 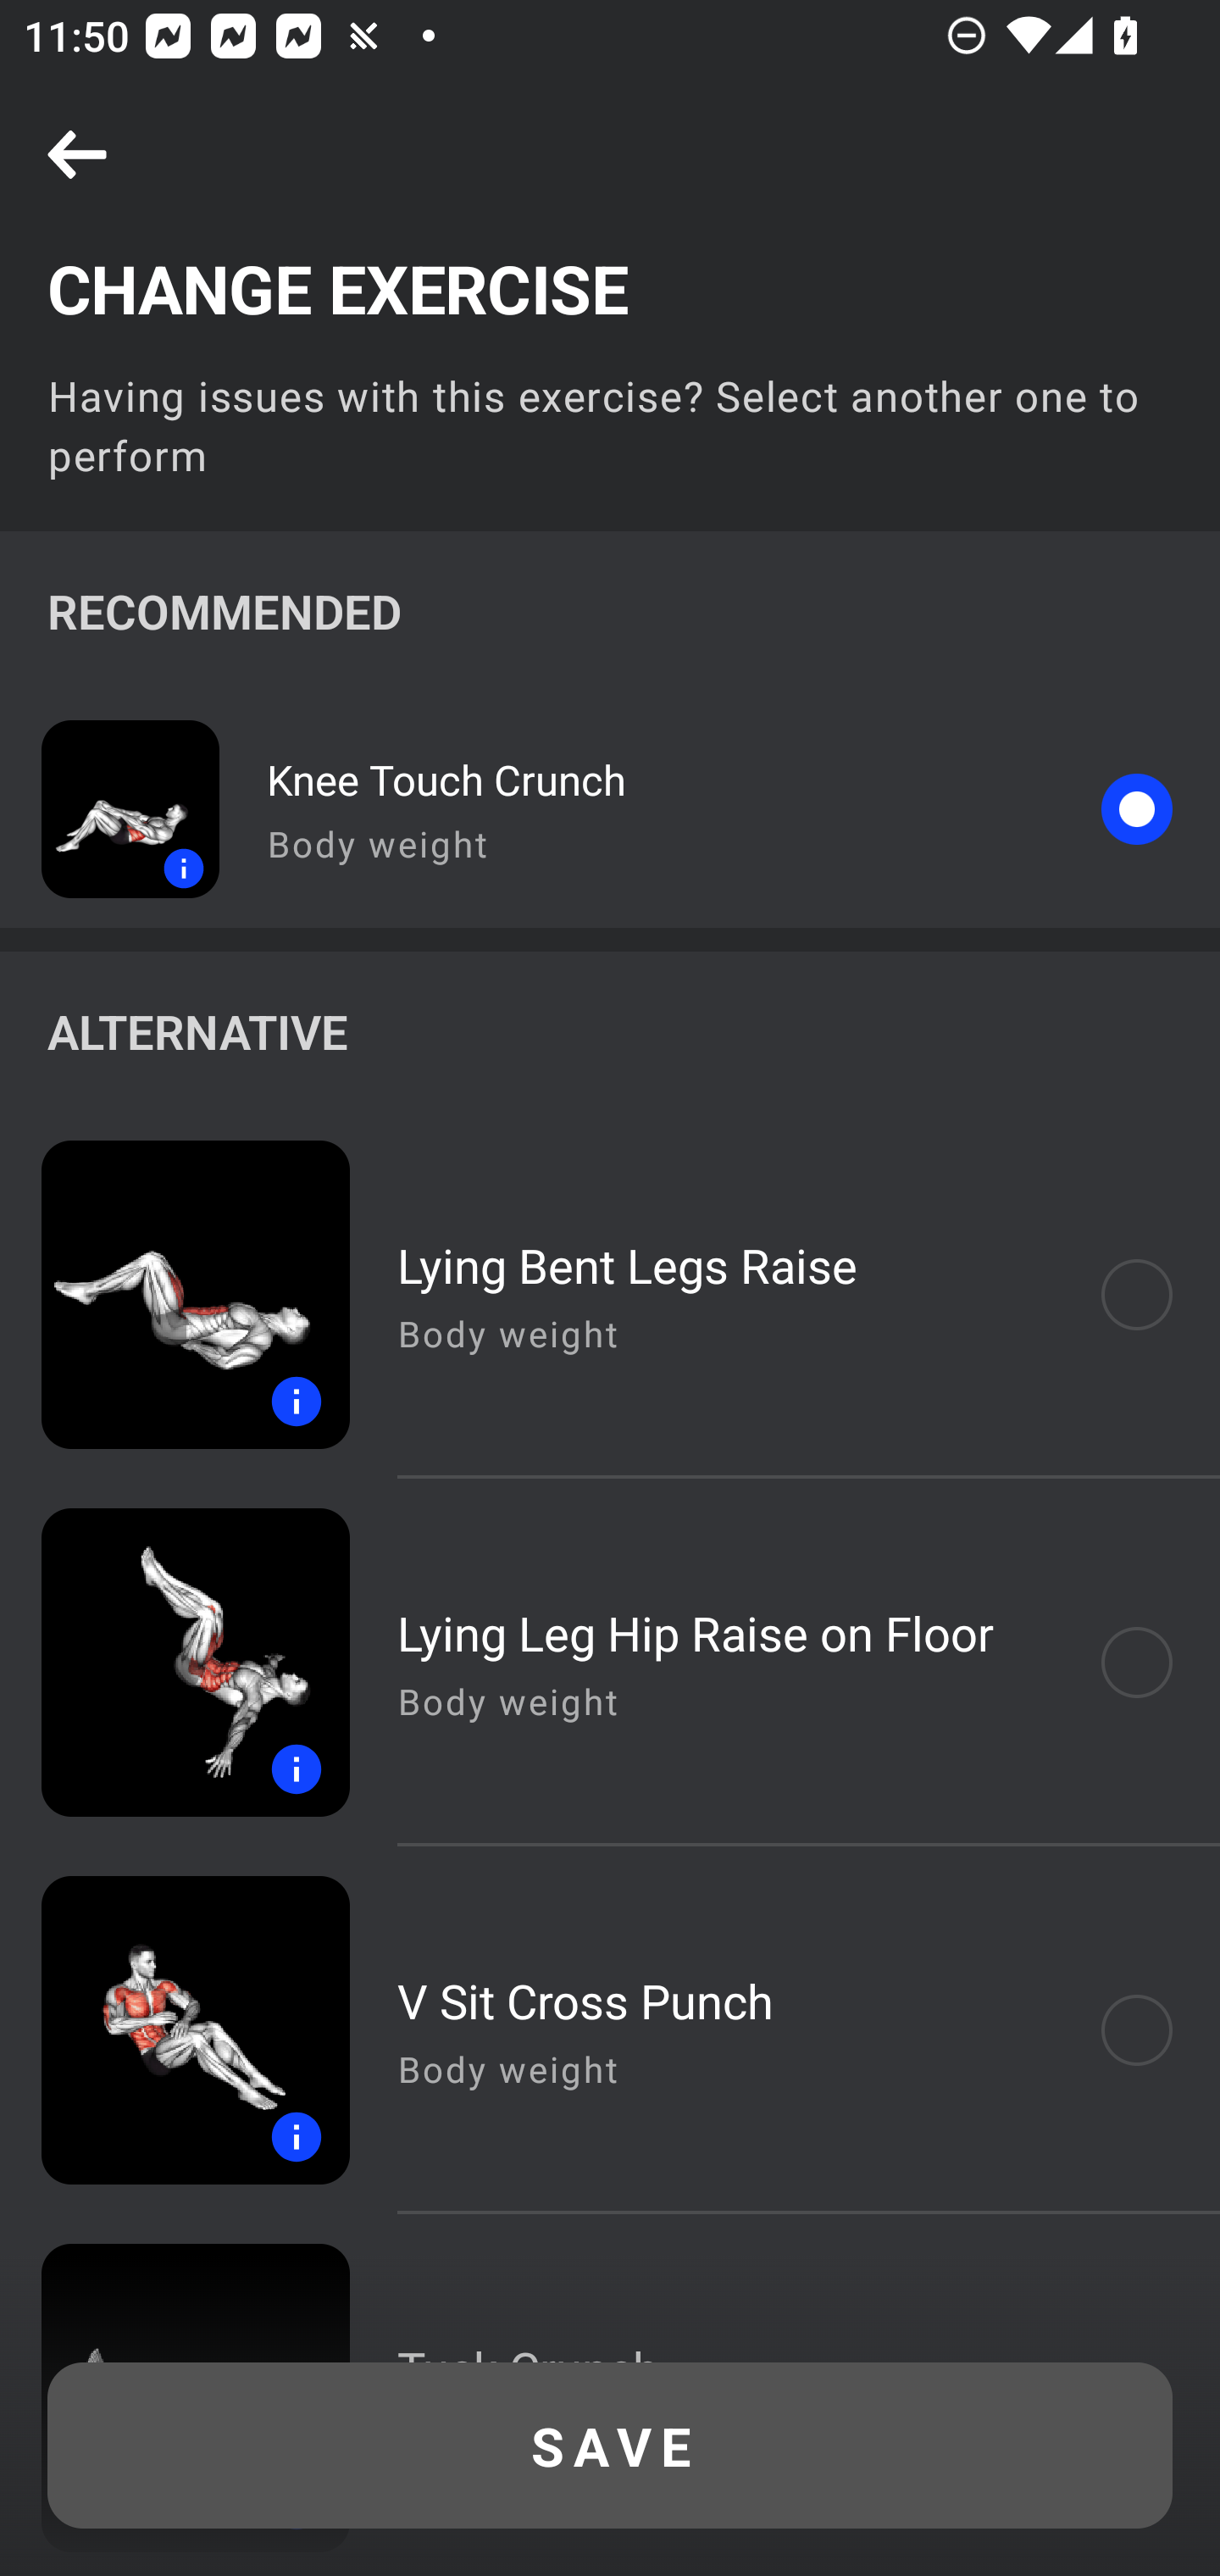 What do you see at coordinates (610, 1663) in the screenshot?
I see `details Lying Leg Hip Raise on Floor Body weight` at bounding box center [610, 1663].